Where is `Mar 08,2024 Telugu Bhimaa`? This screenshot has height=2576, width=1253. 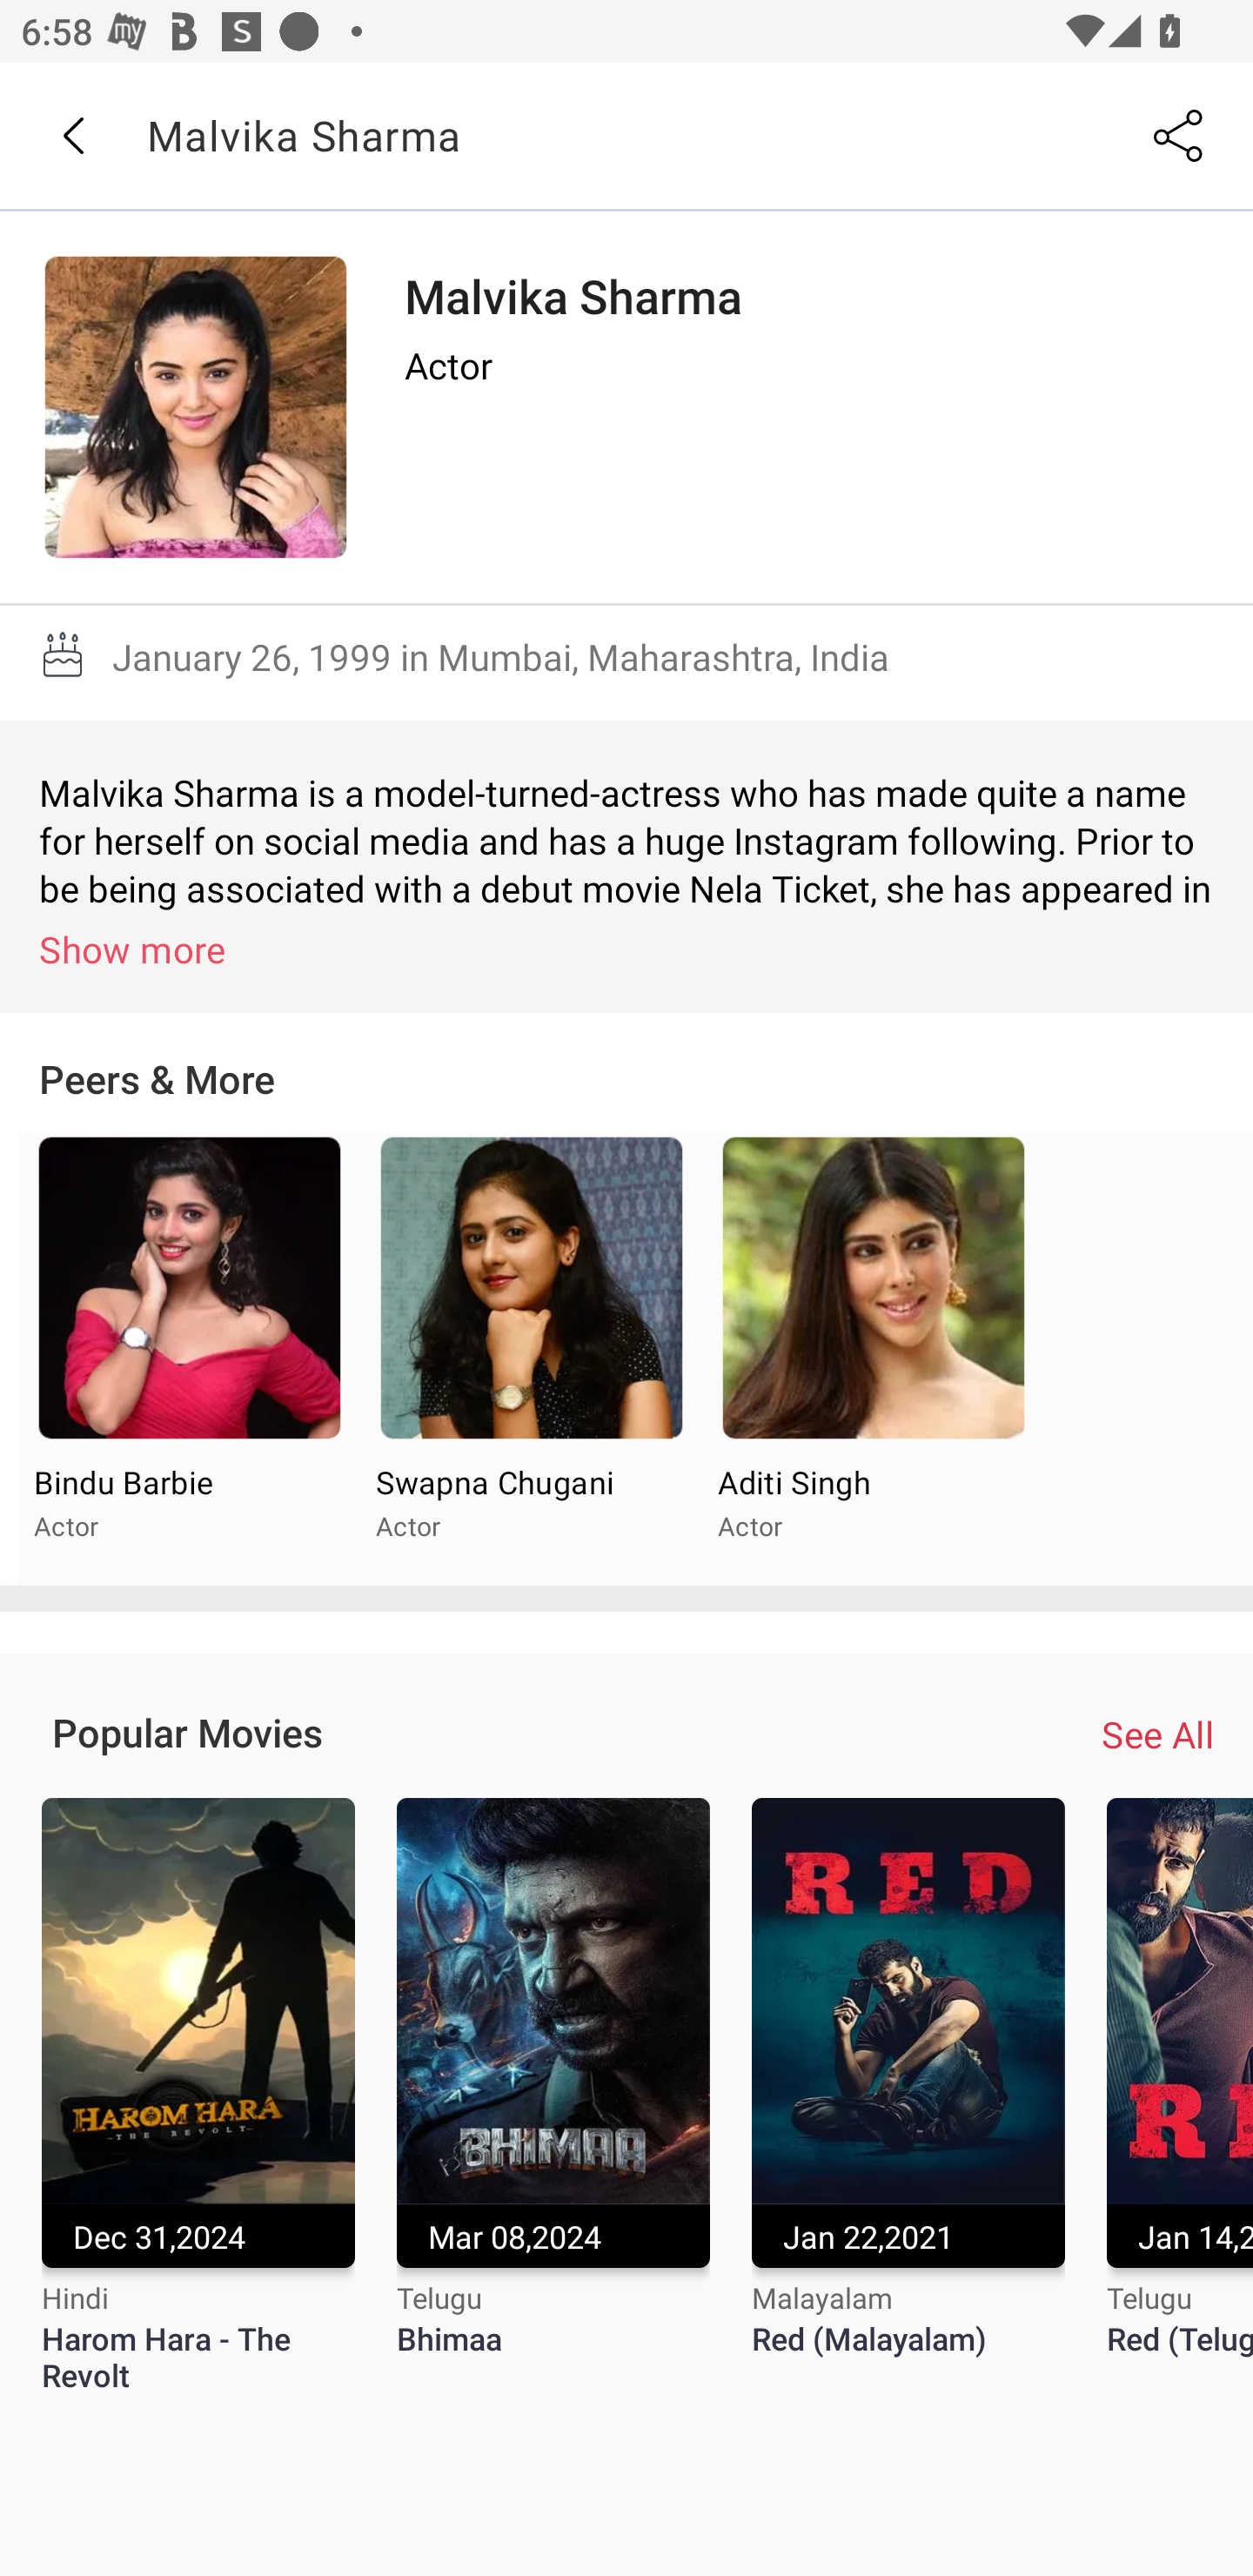
Mar 08,2024 Telugu Bhimaa is located at coordinates (553, 2096).